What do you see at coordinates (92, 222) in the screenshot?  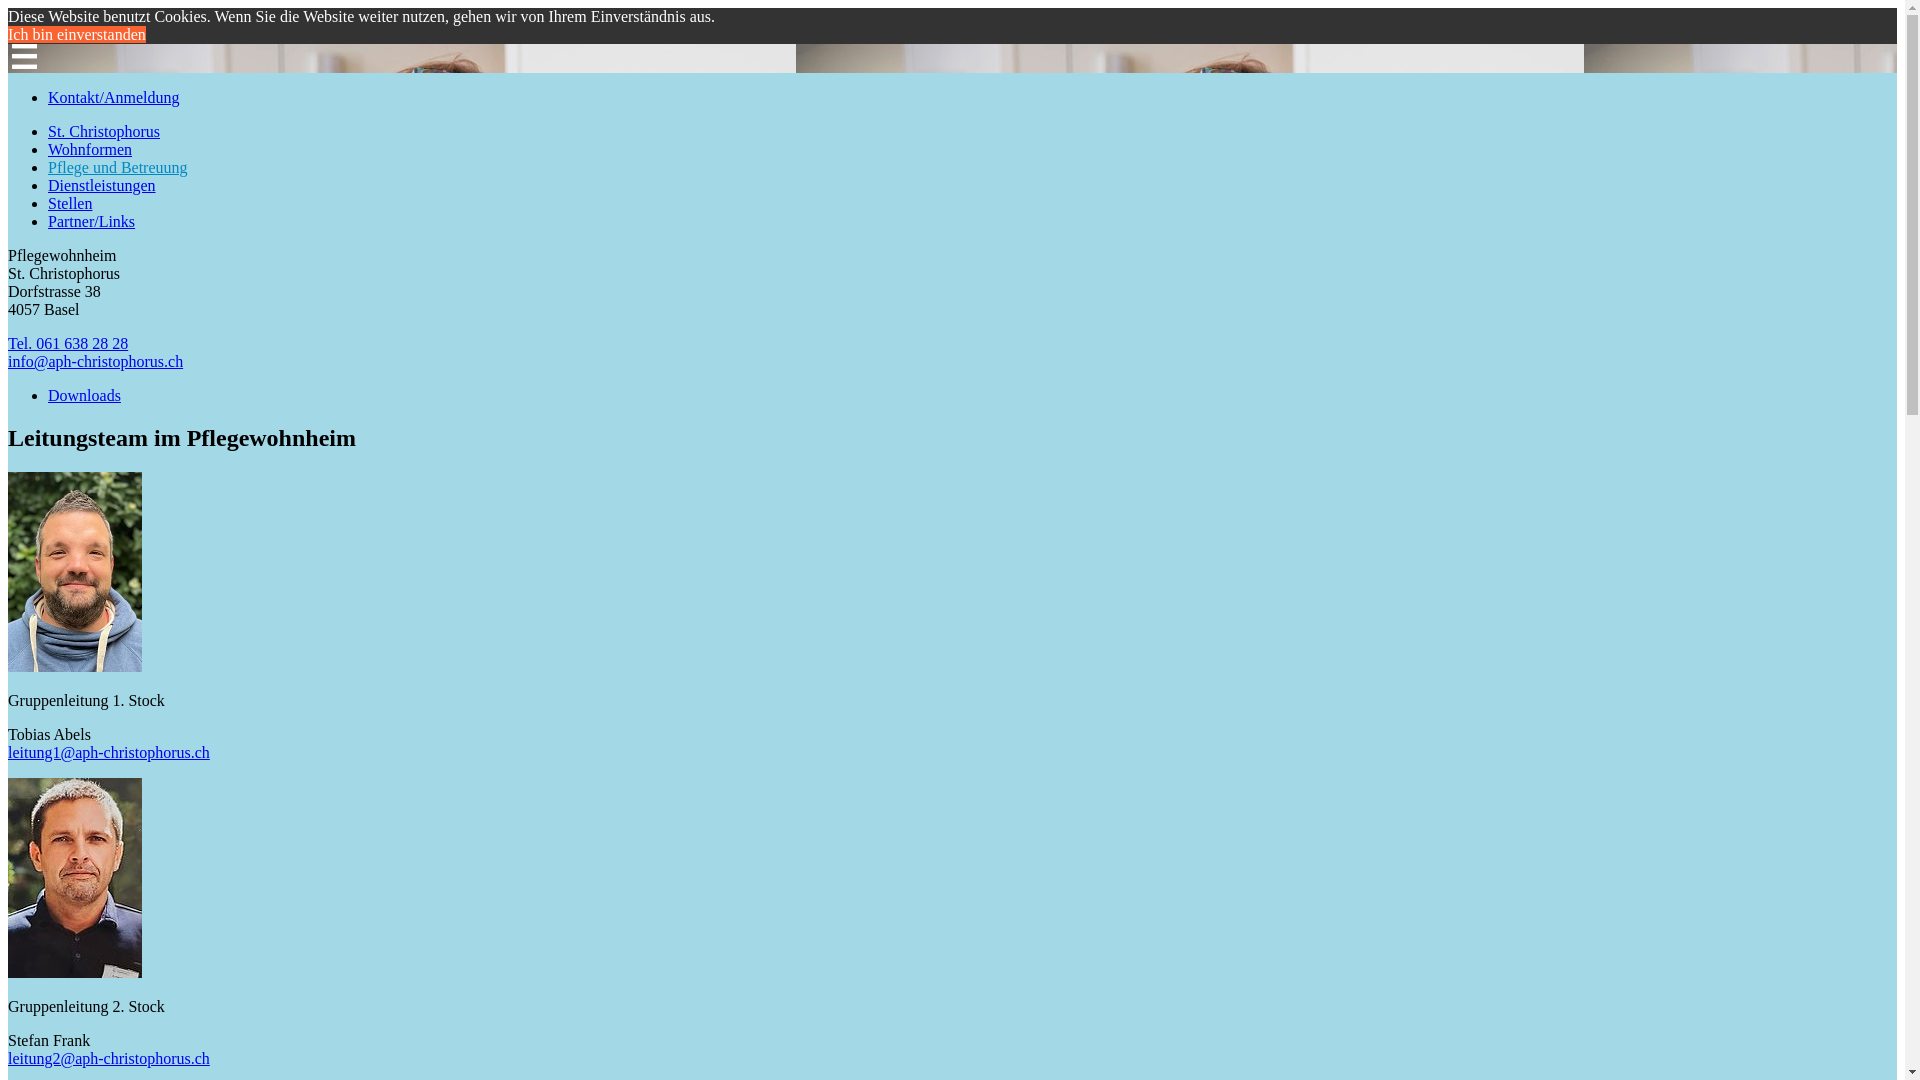 I see `Partner/Links` at bounding box center [92, 222].